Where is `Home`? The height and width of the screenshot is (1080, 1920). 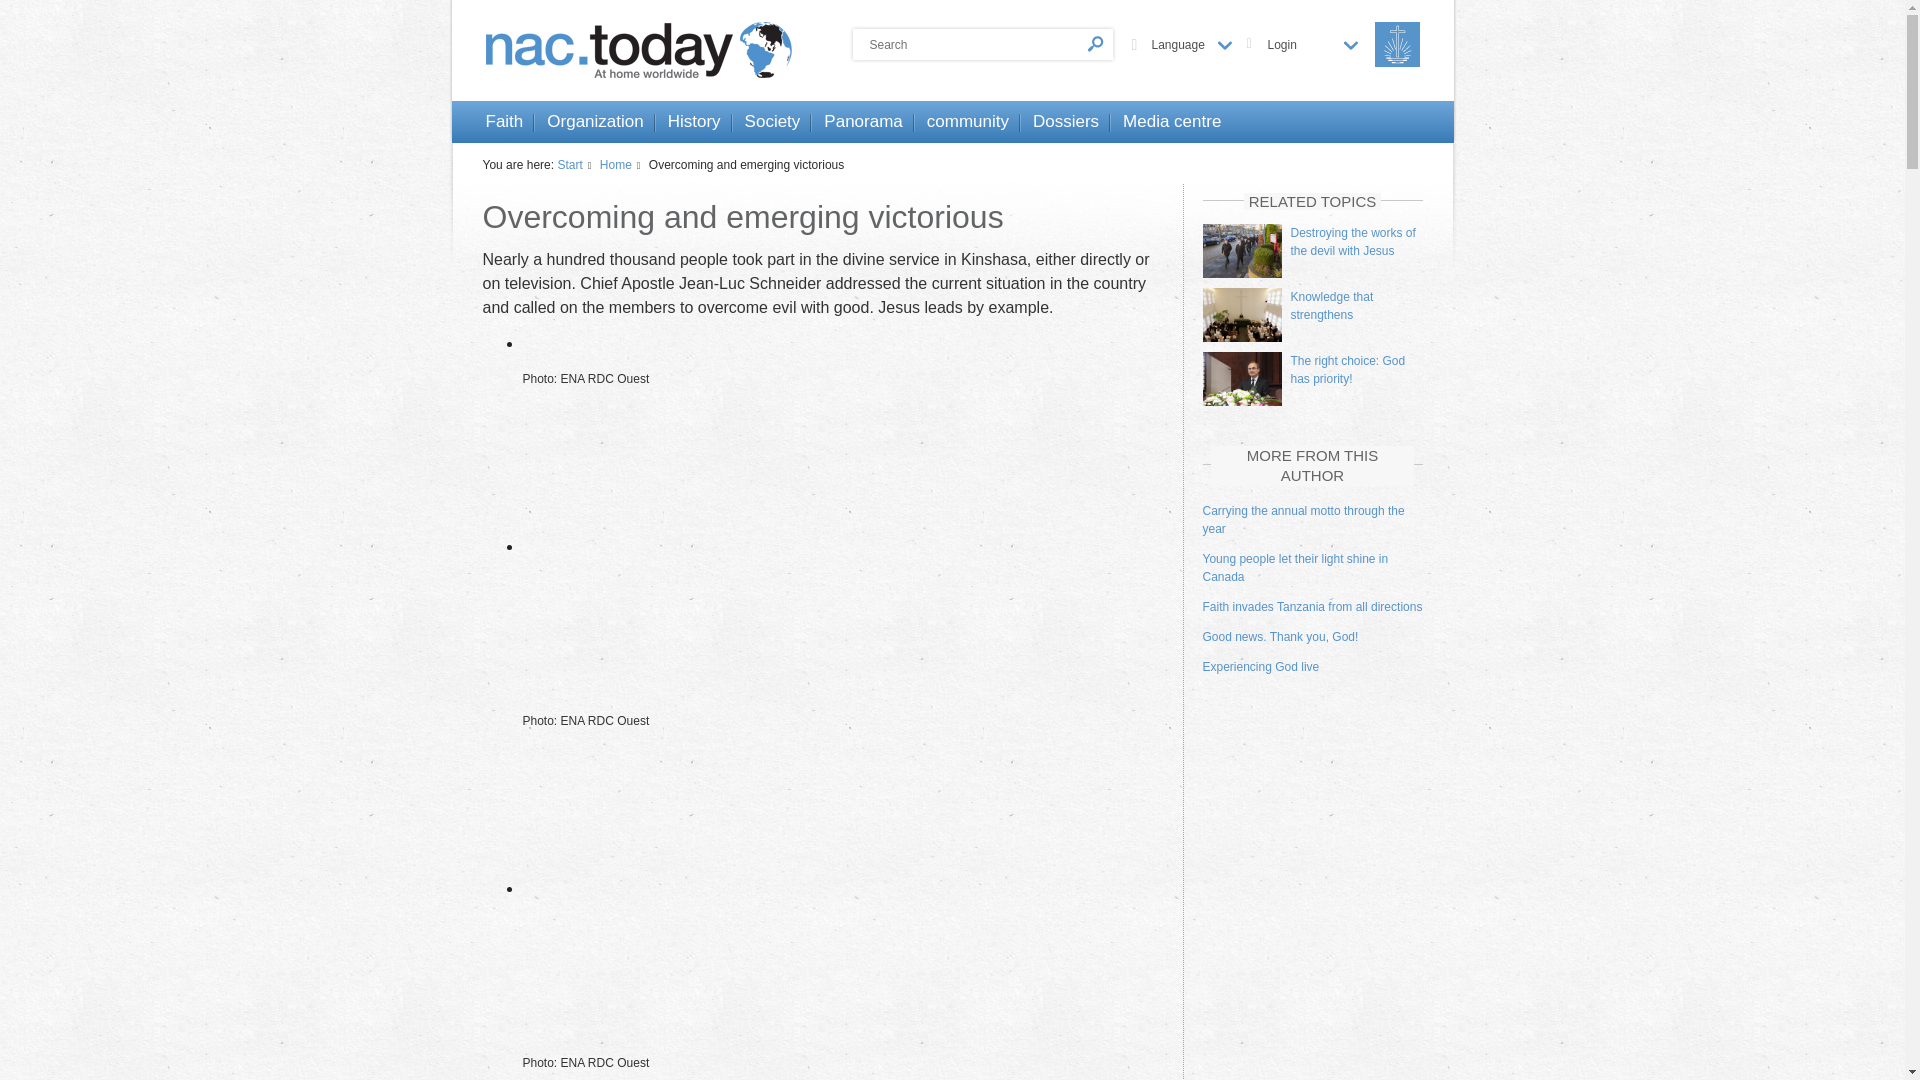
Home is located at coordinates (622, 164).